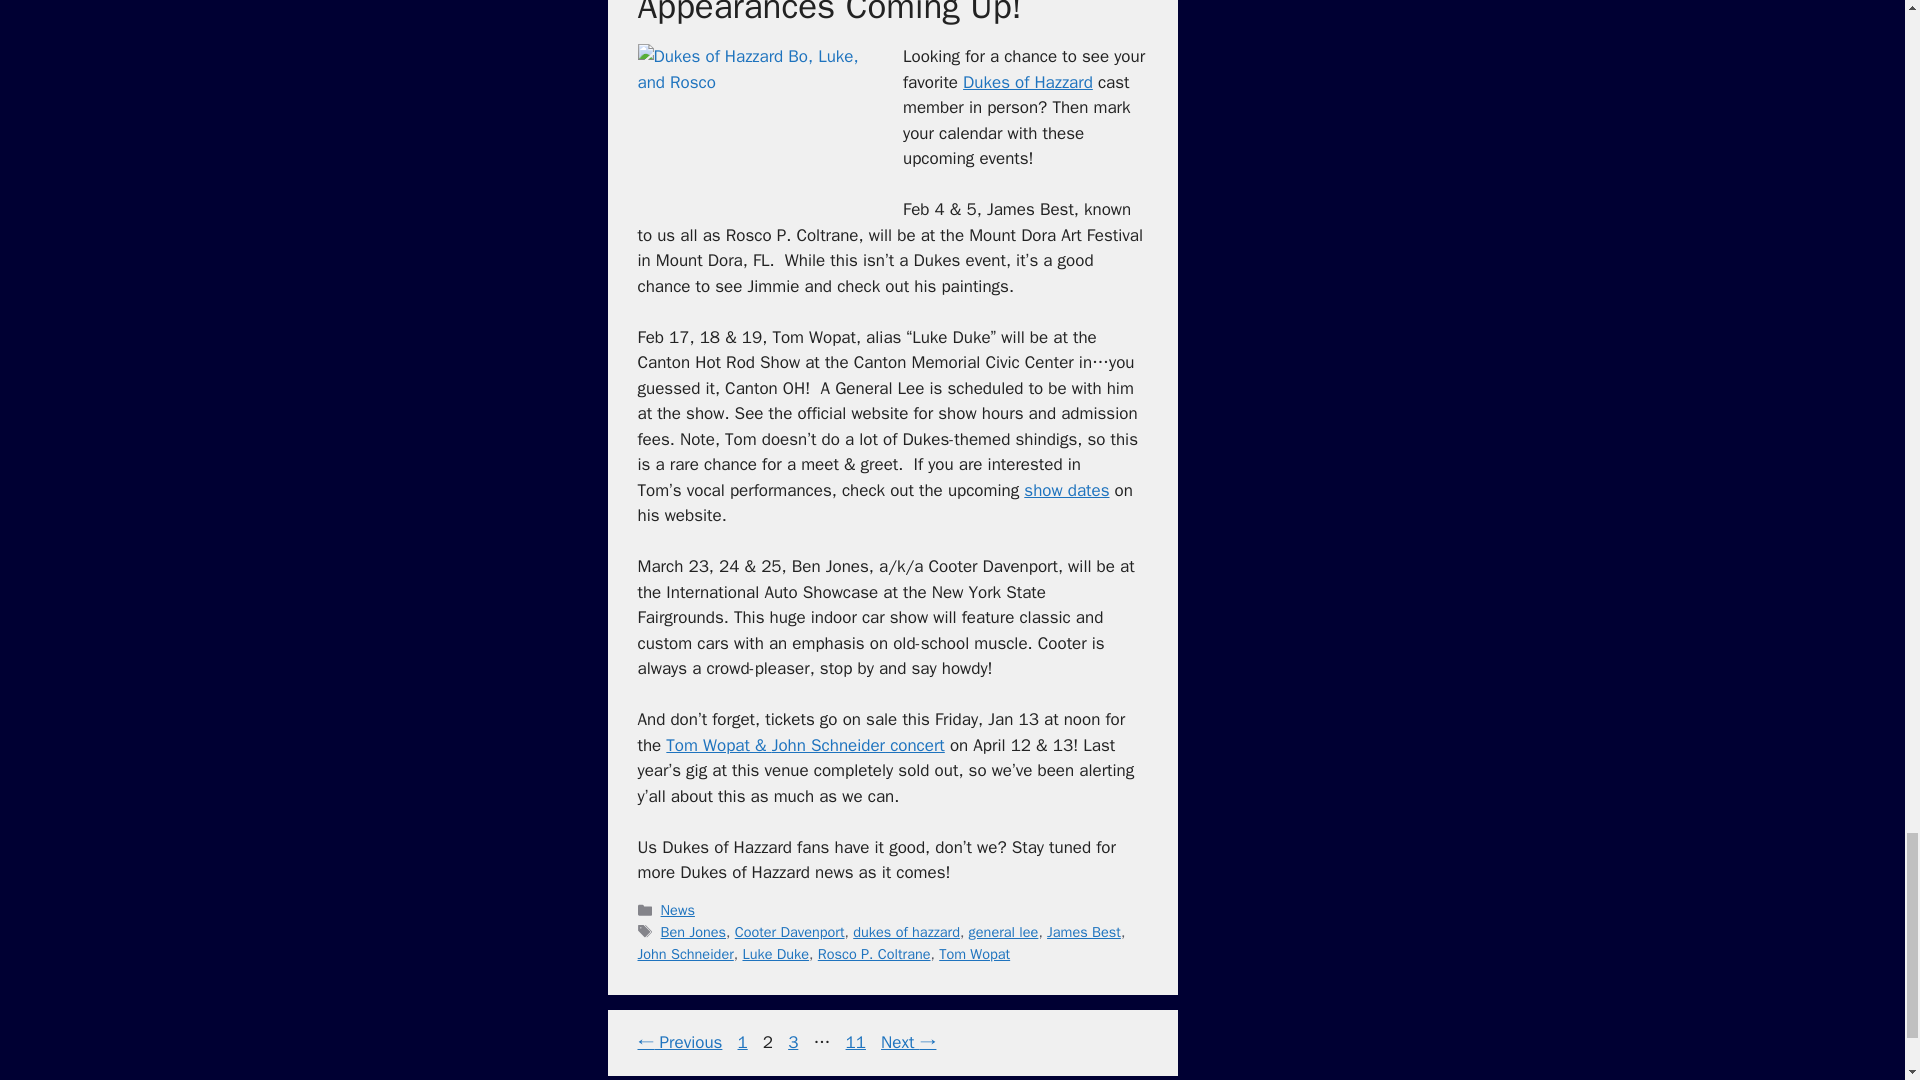 This screenshot has height=1080, width=1920. I want to click on Bo, Luke, and Rosco, so click(757, 128).